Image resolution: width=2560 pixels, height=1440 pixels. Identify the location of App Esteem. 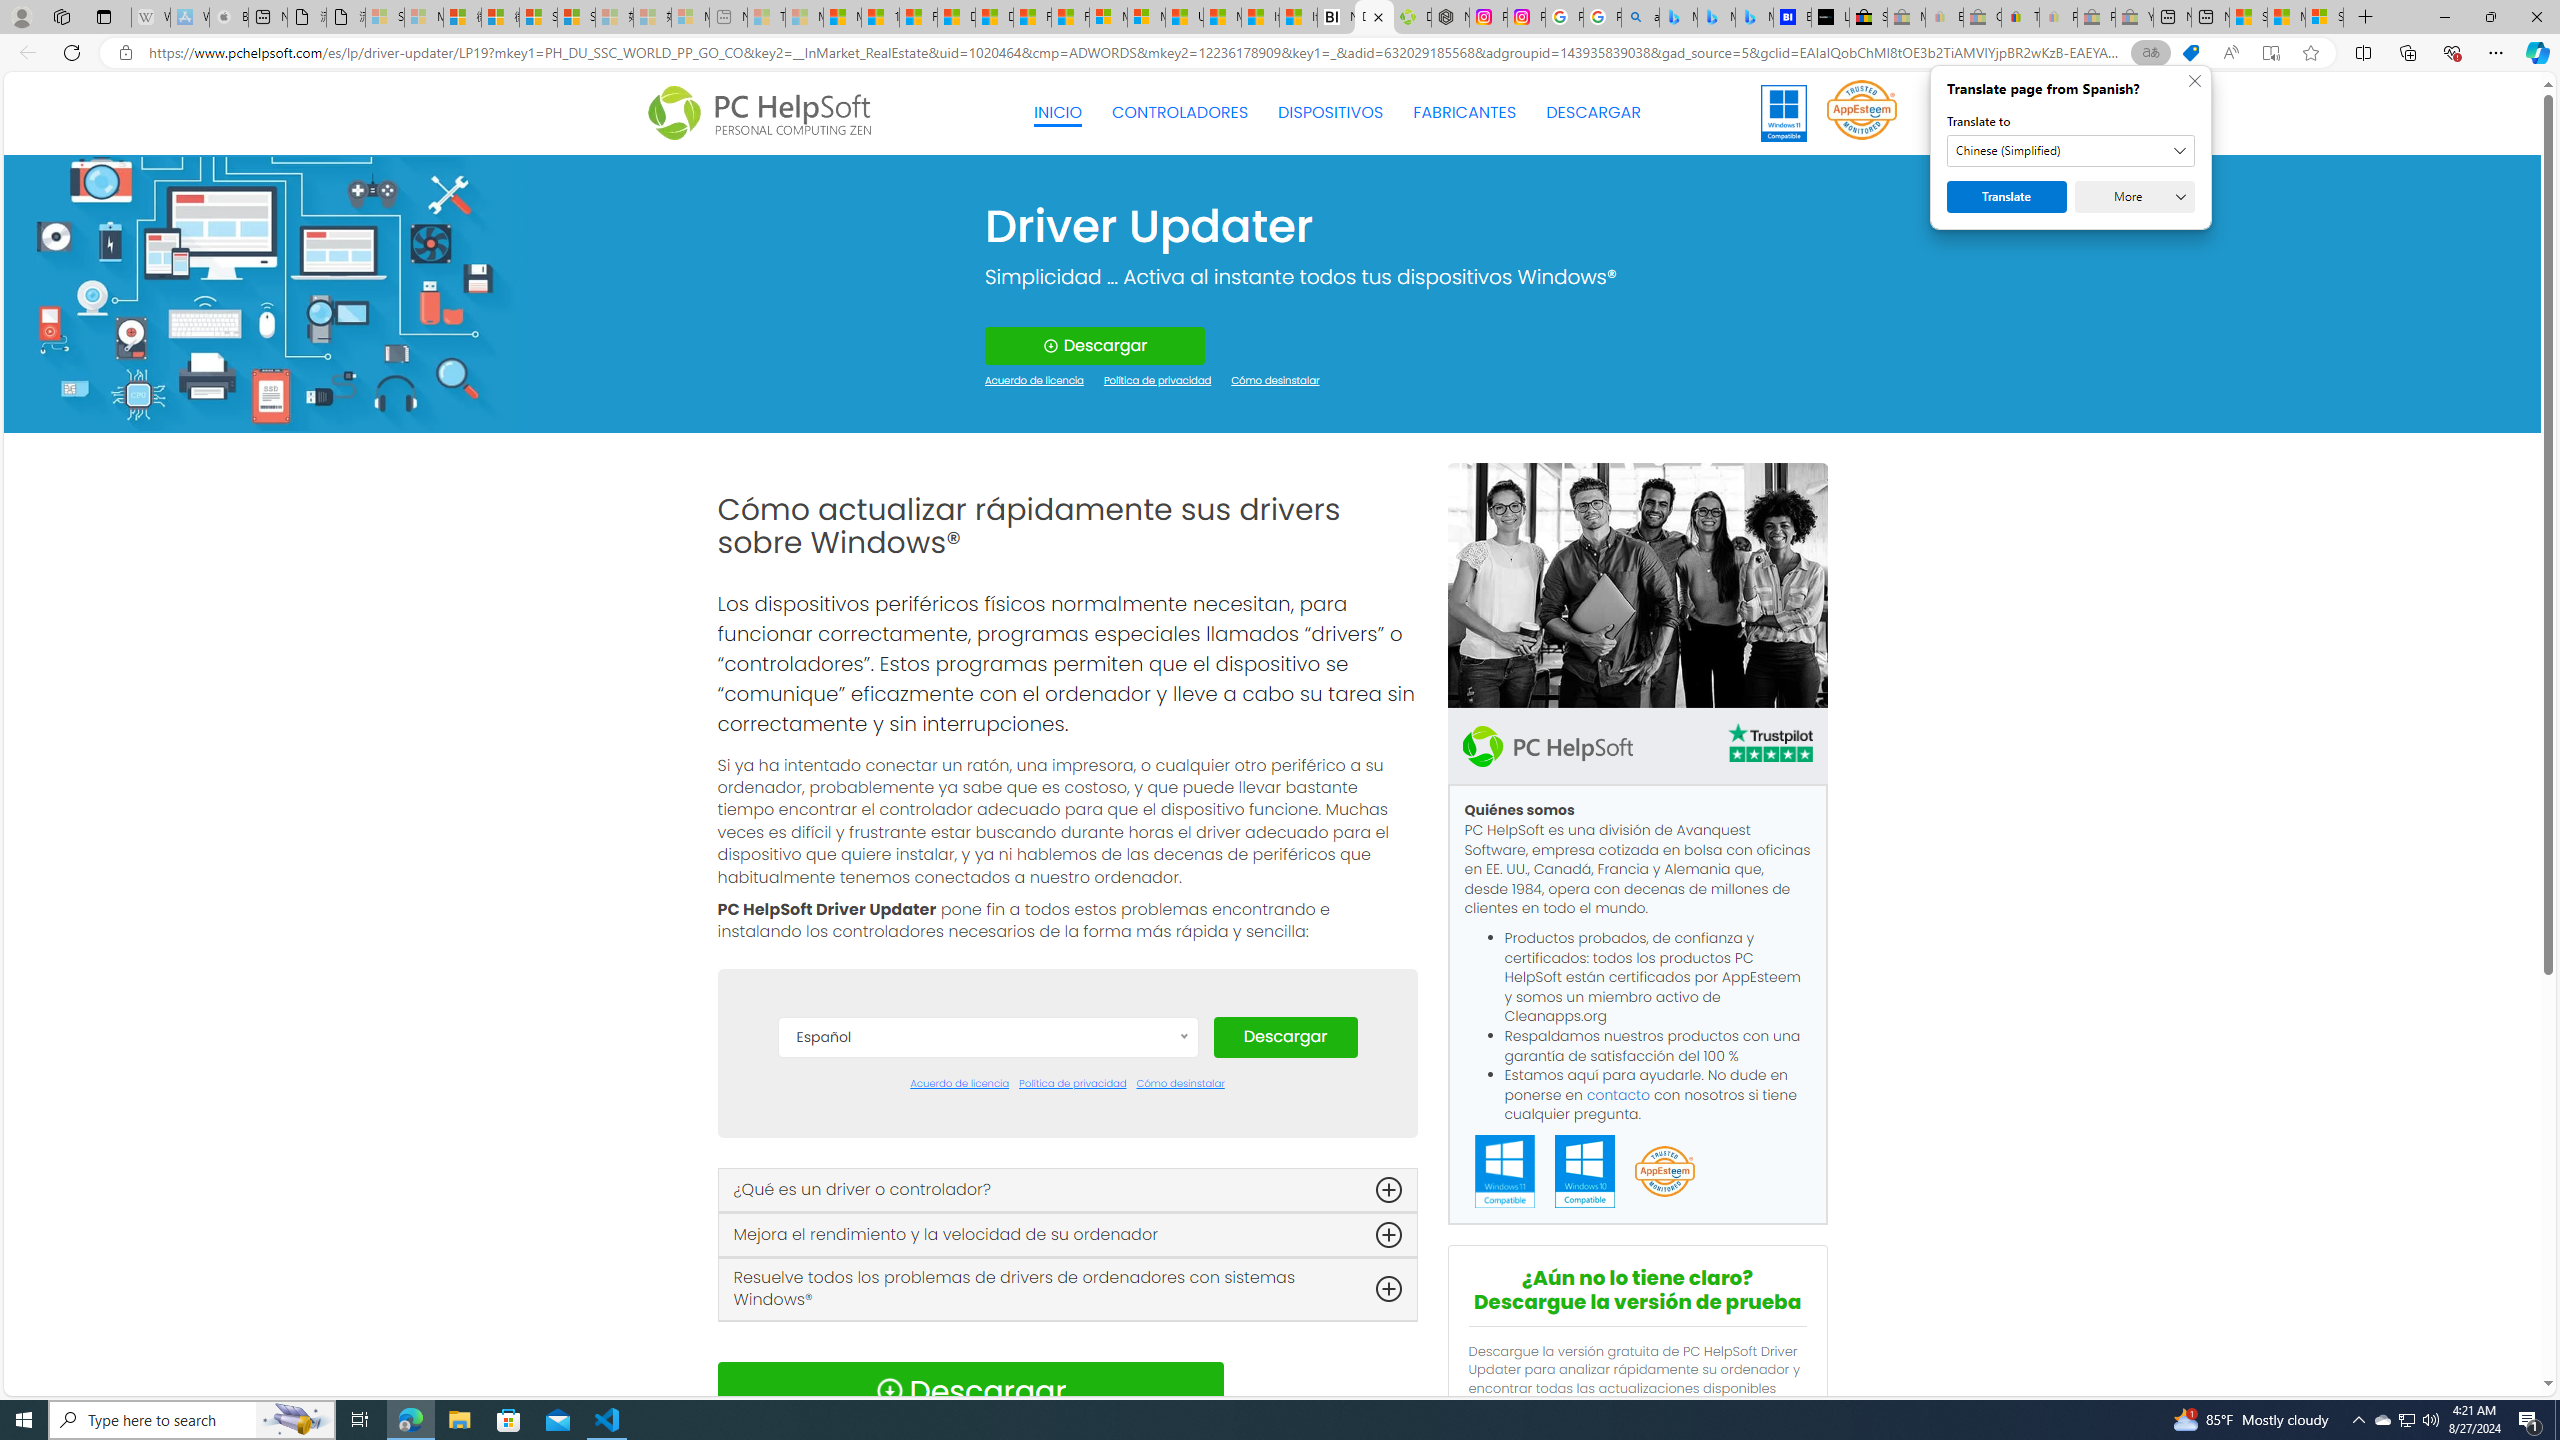
(1664, 1172).